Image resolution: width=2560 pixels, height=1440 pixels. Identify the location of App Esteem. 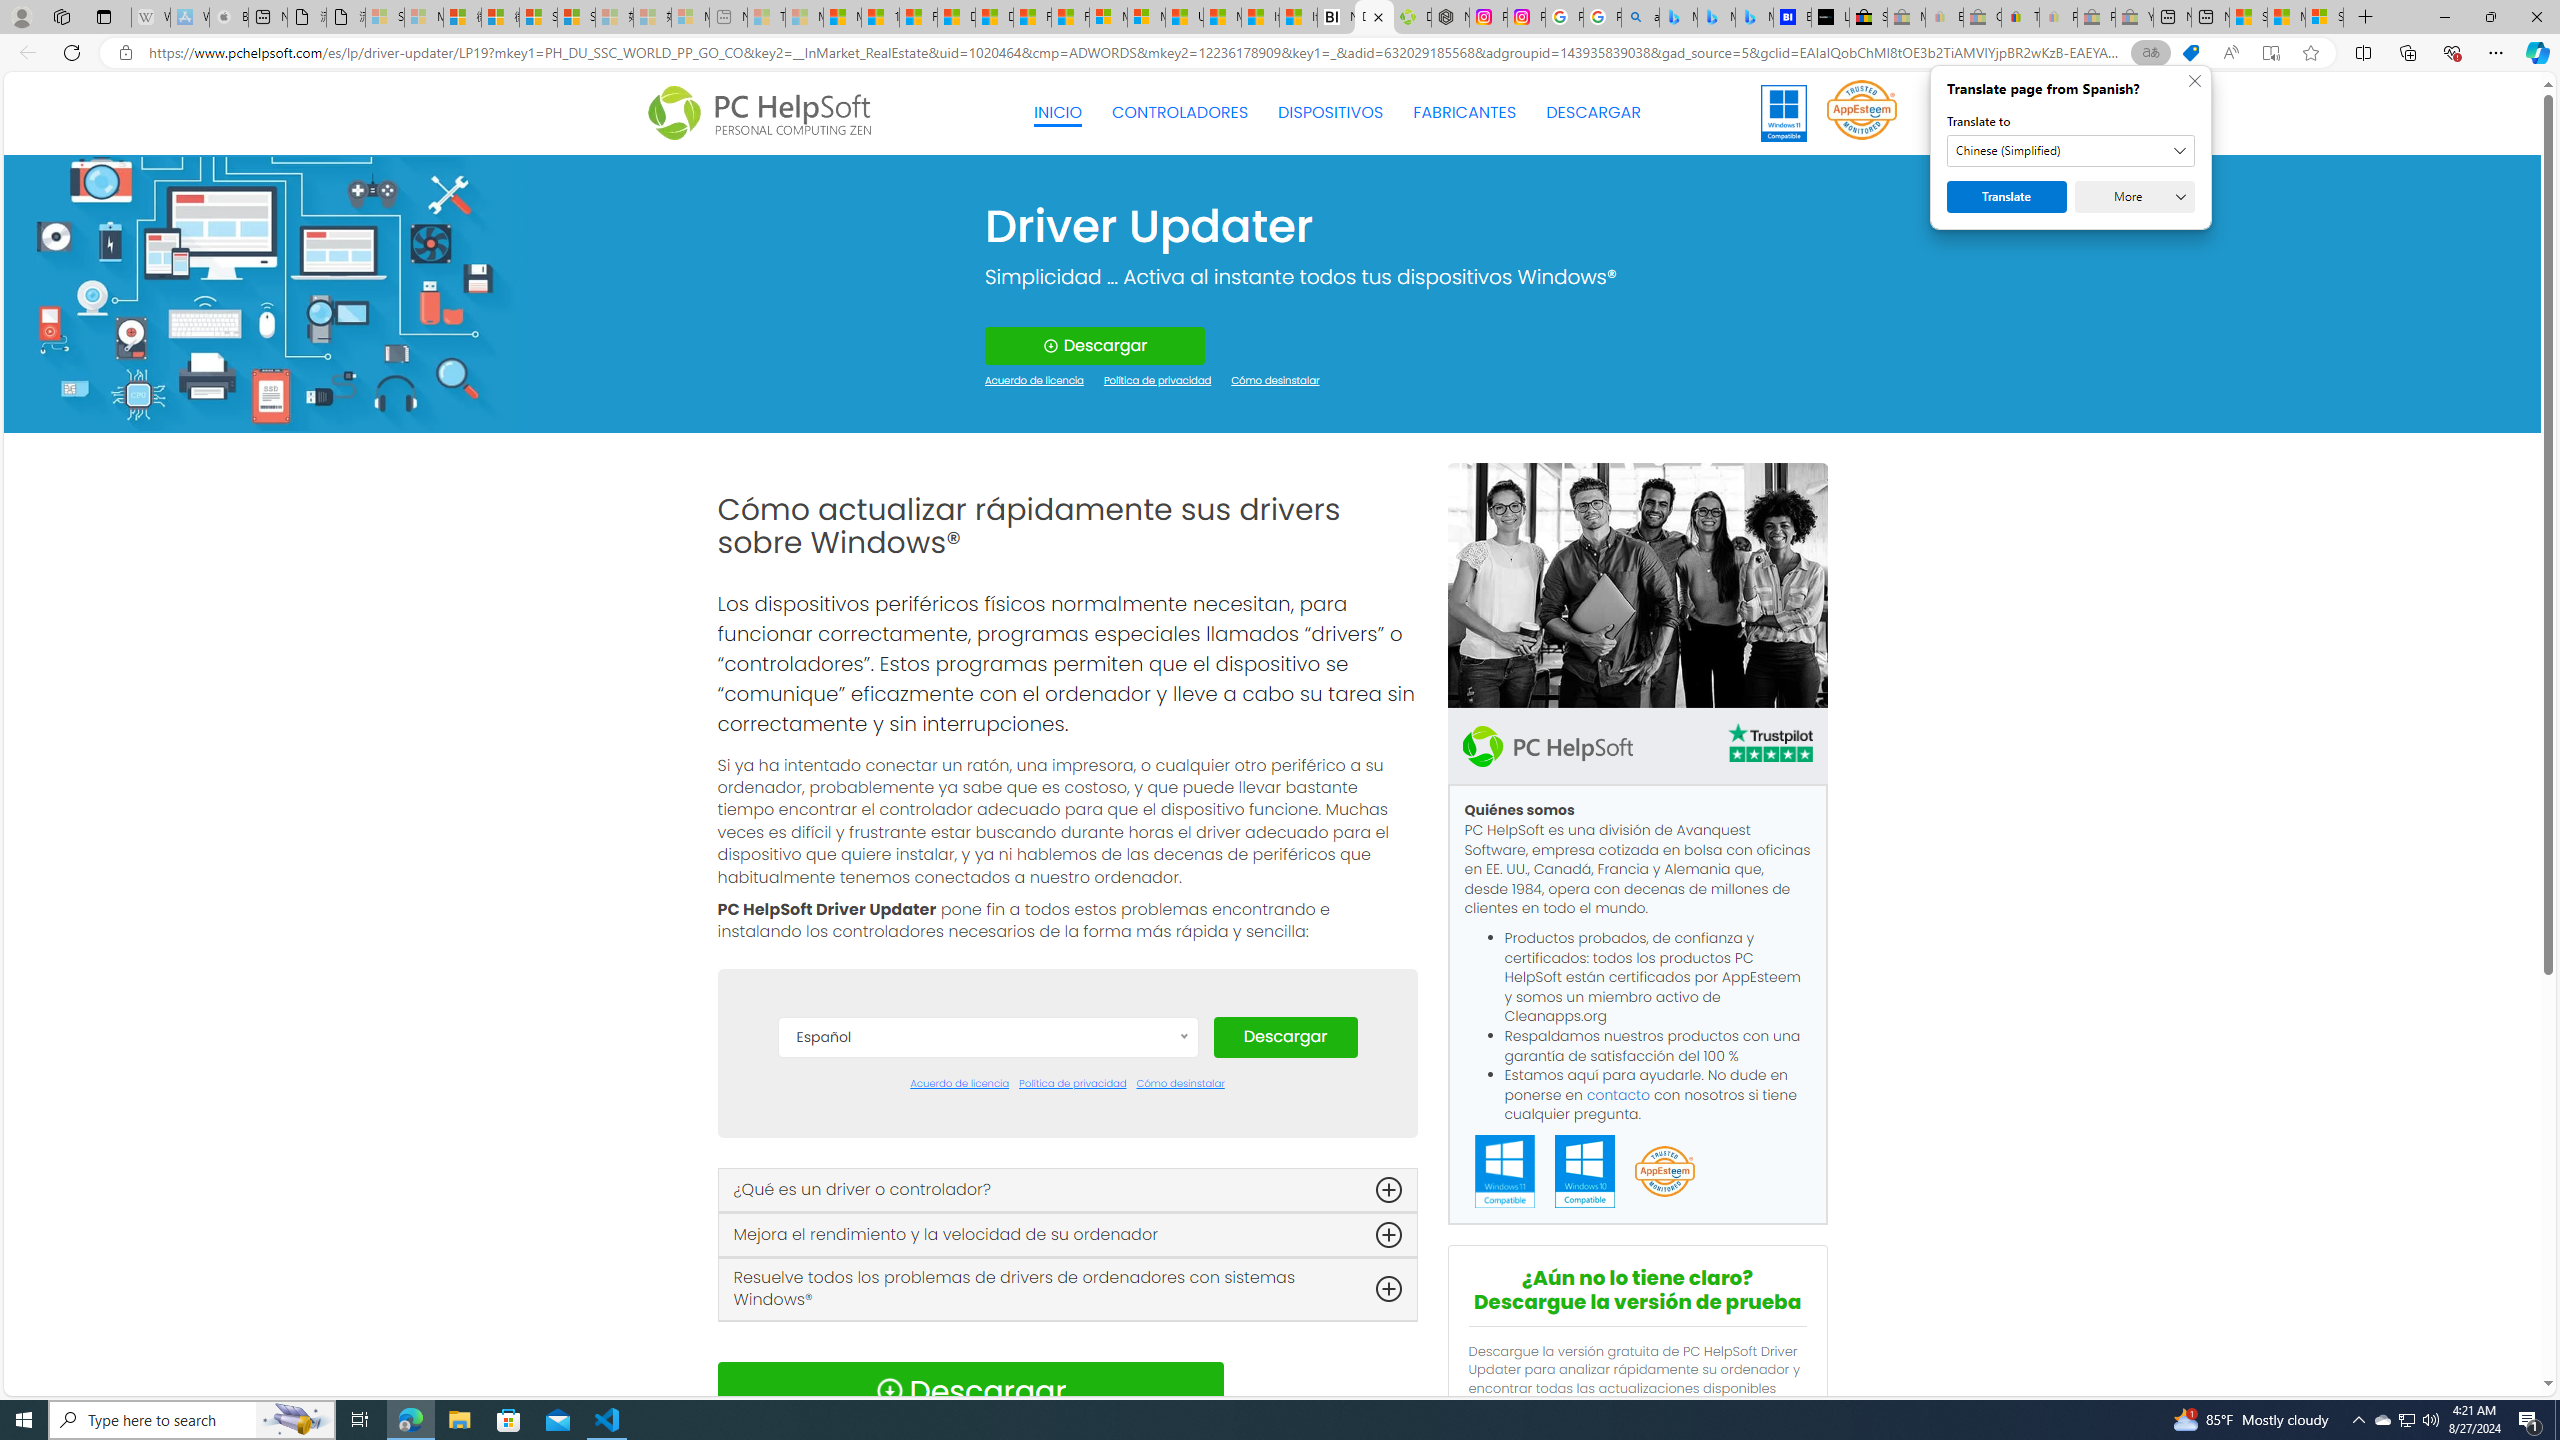
(1664, 1172).